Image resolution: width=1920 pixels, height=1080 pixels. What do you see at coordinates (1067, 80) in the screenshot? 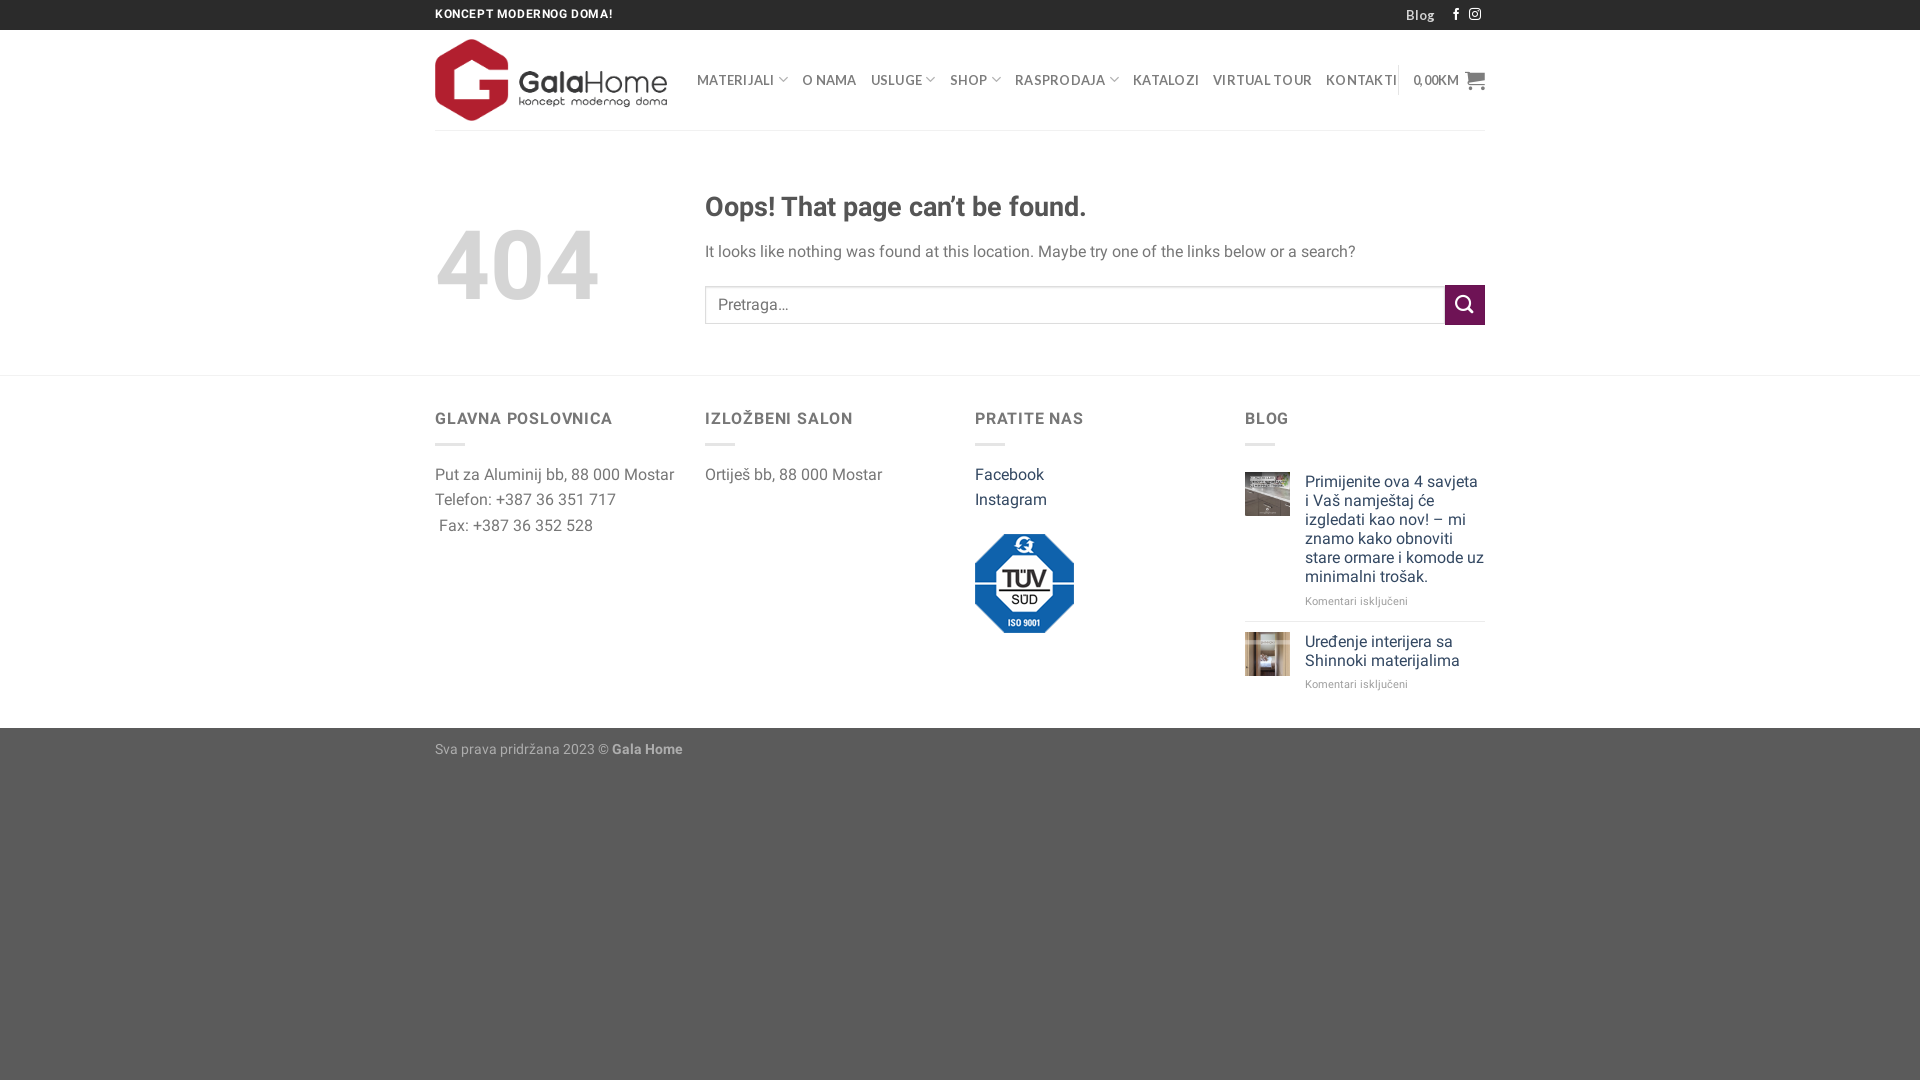
I see `RASPRODAJA` at bounding box center [1067, 80].